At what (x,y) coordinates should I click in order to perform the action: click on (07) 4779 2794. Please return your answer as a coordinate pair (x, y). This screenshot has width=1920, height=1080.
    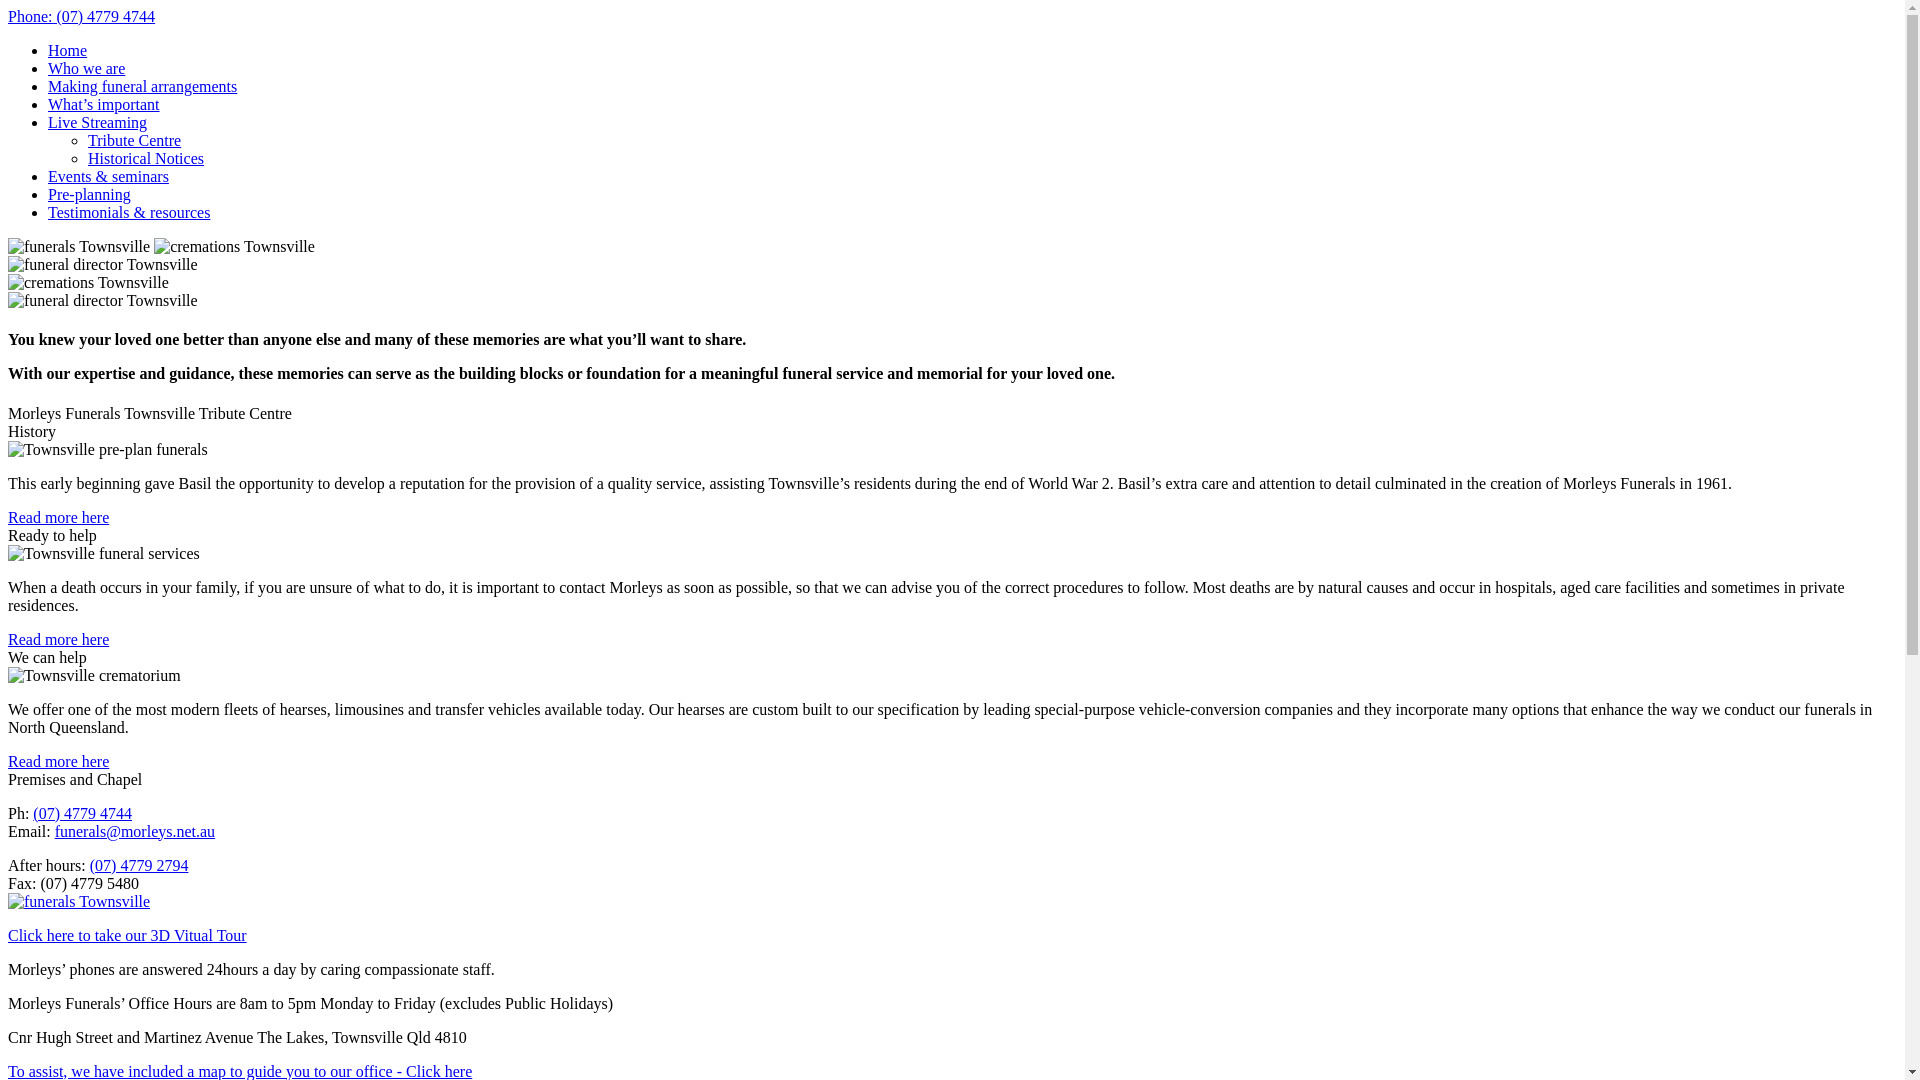
    Looking at the image, I should click on (140, 866).